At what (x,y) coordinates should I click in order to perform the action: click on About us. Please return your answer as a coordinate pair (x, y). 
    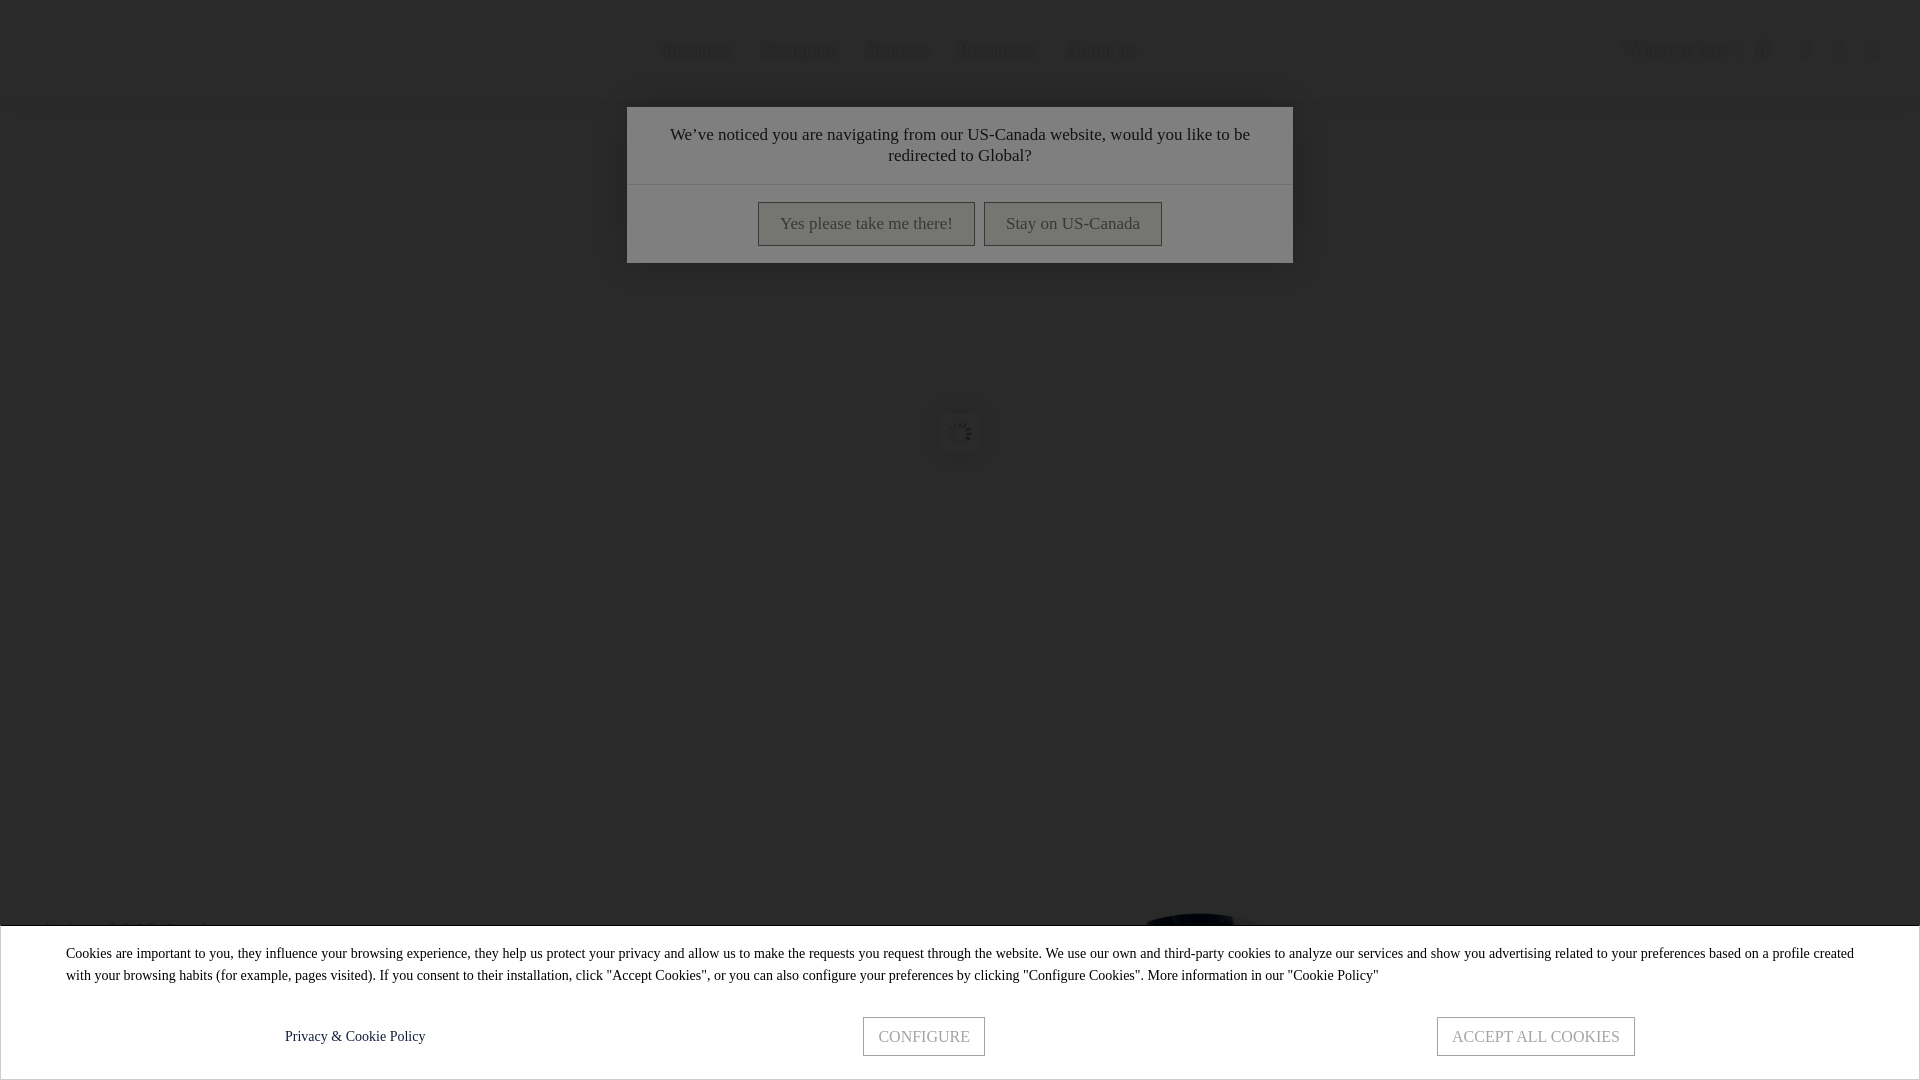
    Looking at the image, I should click on (1100, 49).